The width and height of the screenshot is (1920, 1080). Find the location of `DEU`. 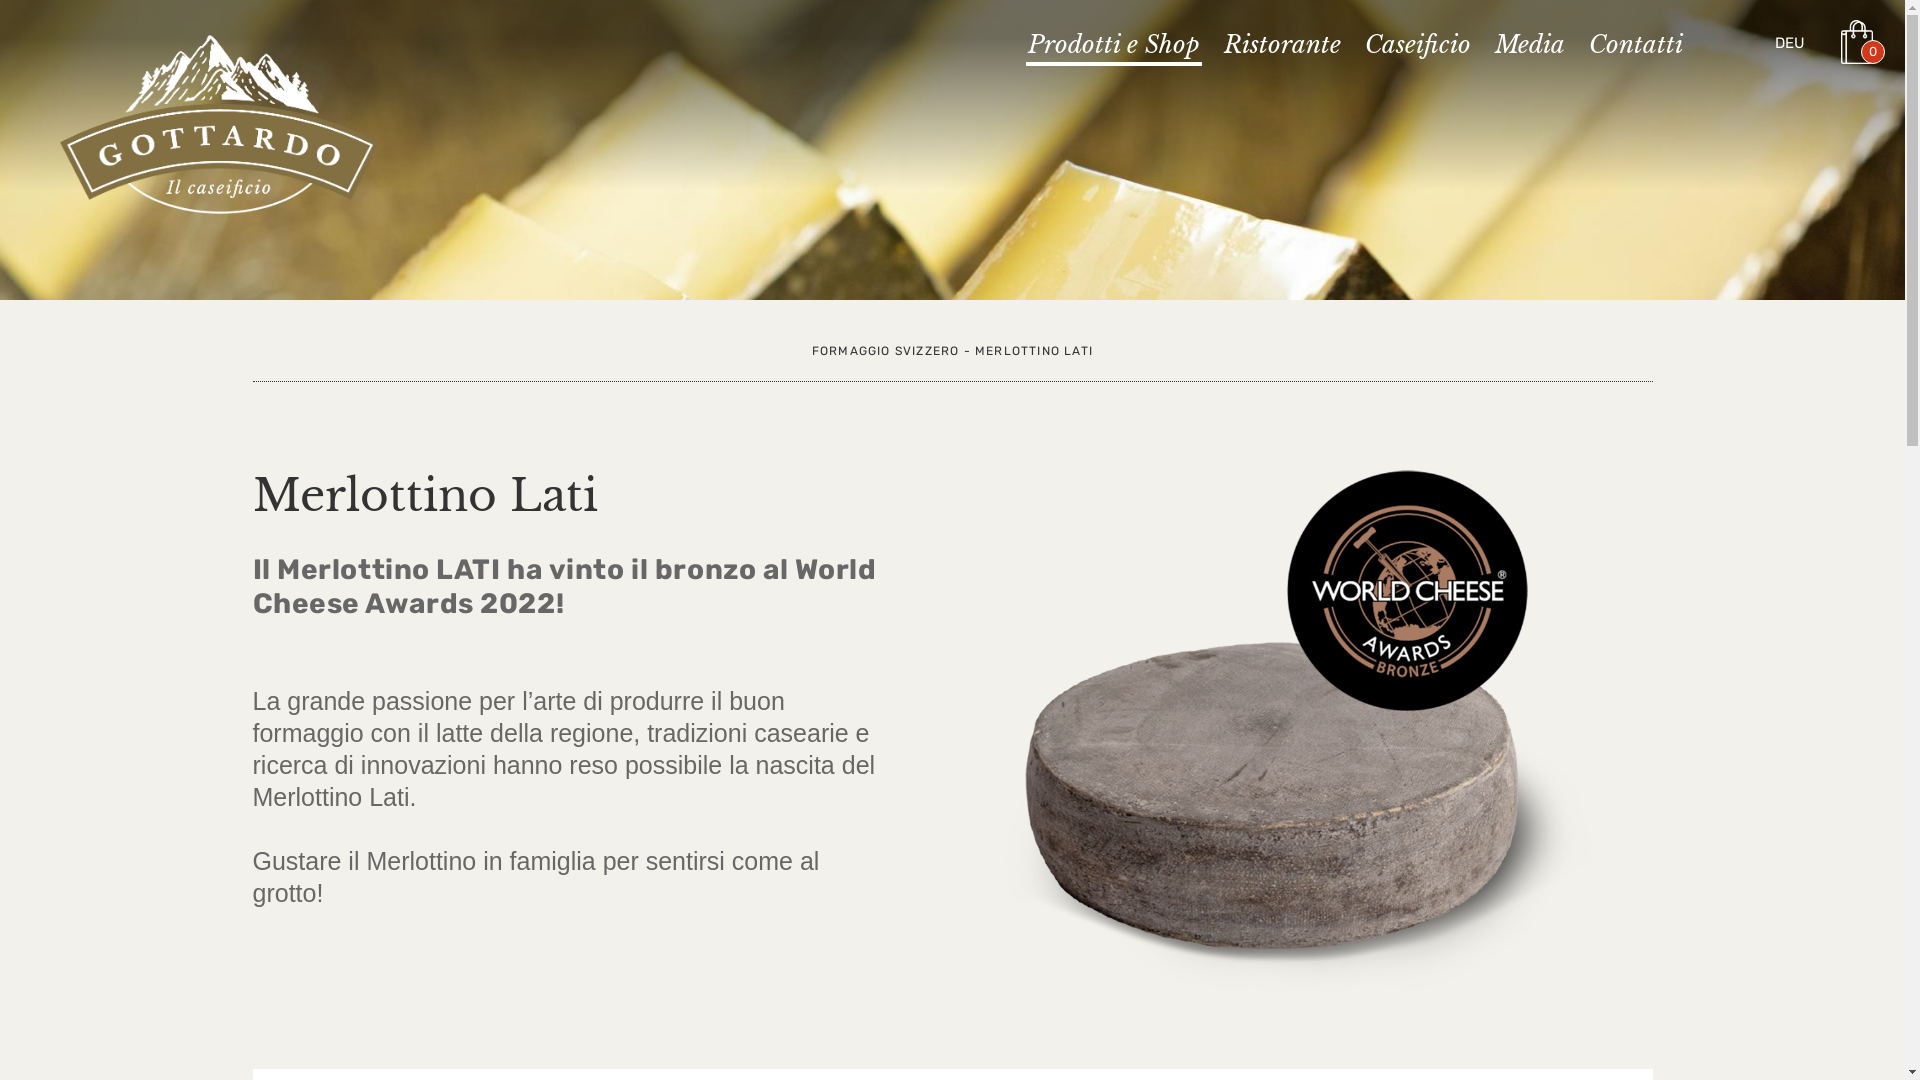

DEU is located at coordinates (1790, 43).